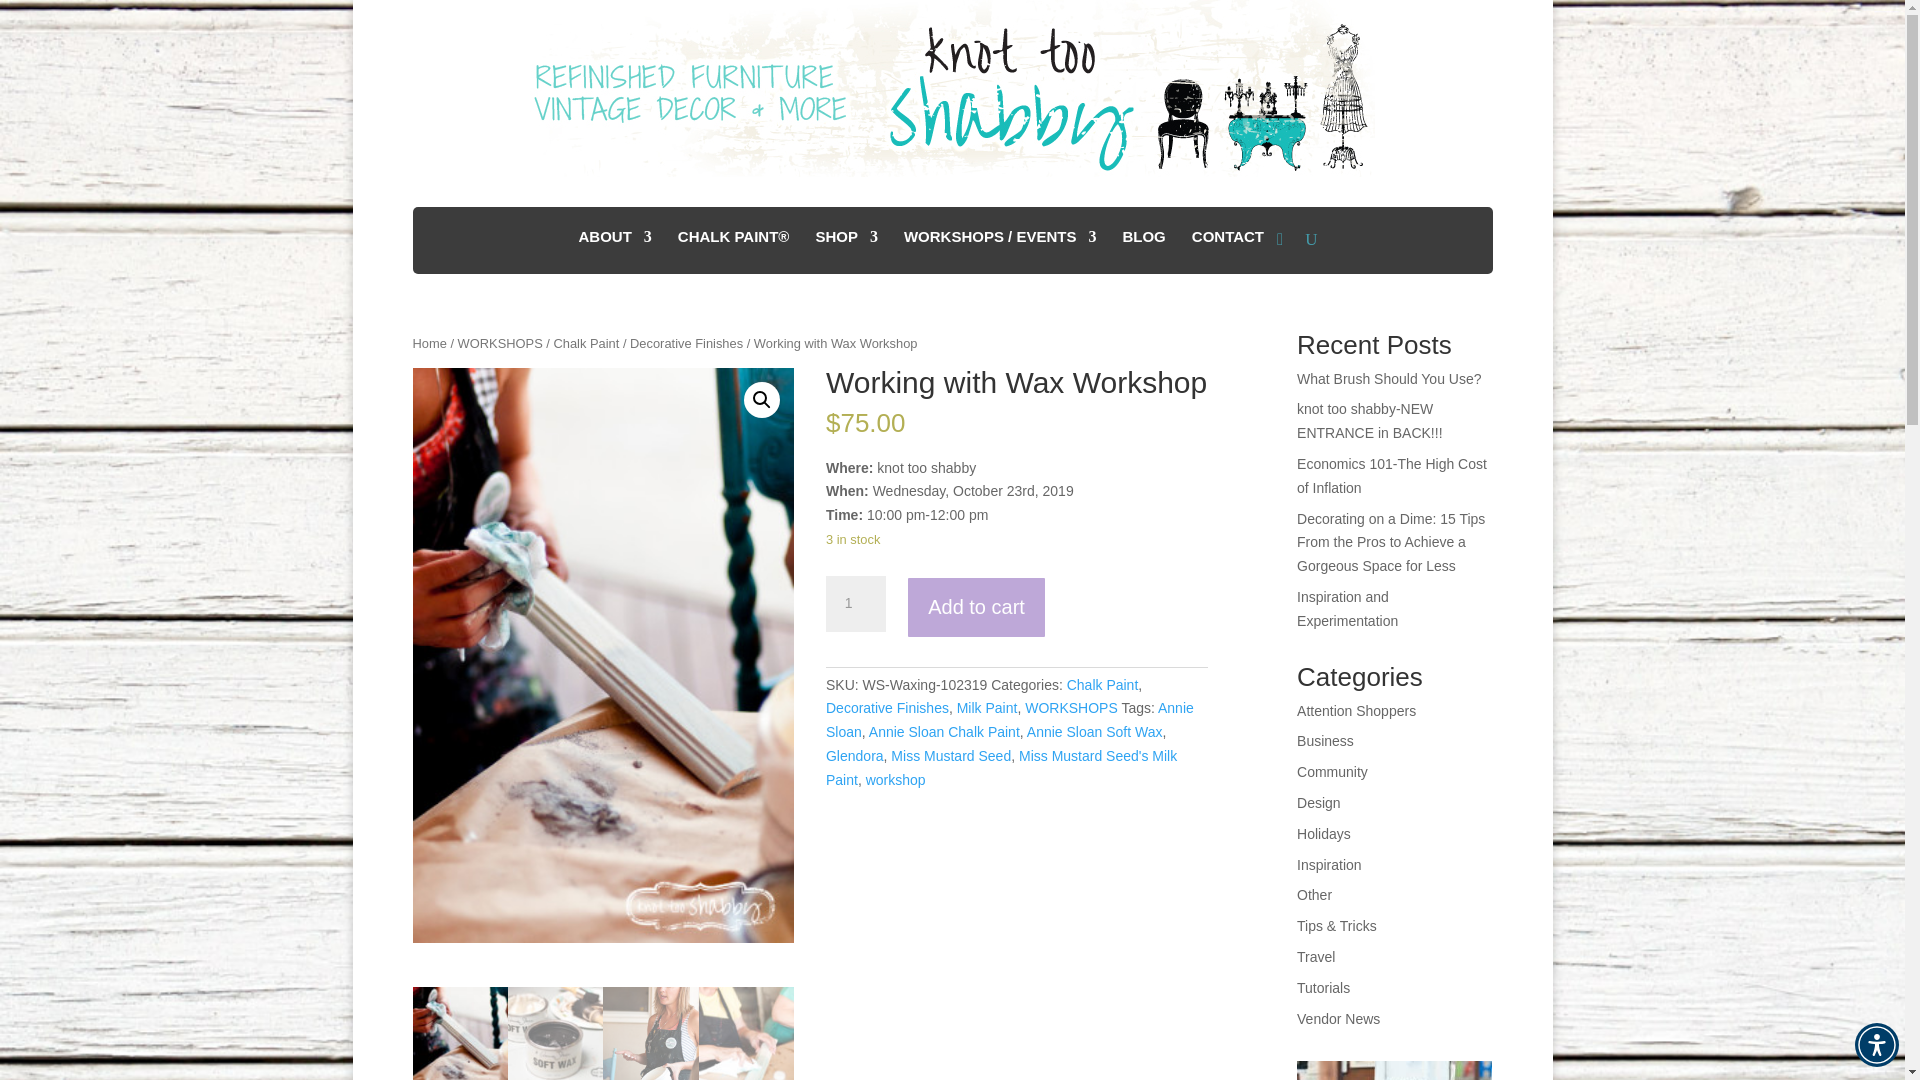 Image resolution: width=1920 pixels, height=1080 pixels. What do you see at coordinates (855, 603) in the screenshot?
I see `1` at bounding box center [855, 603].